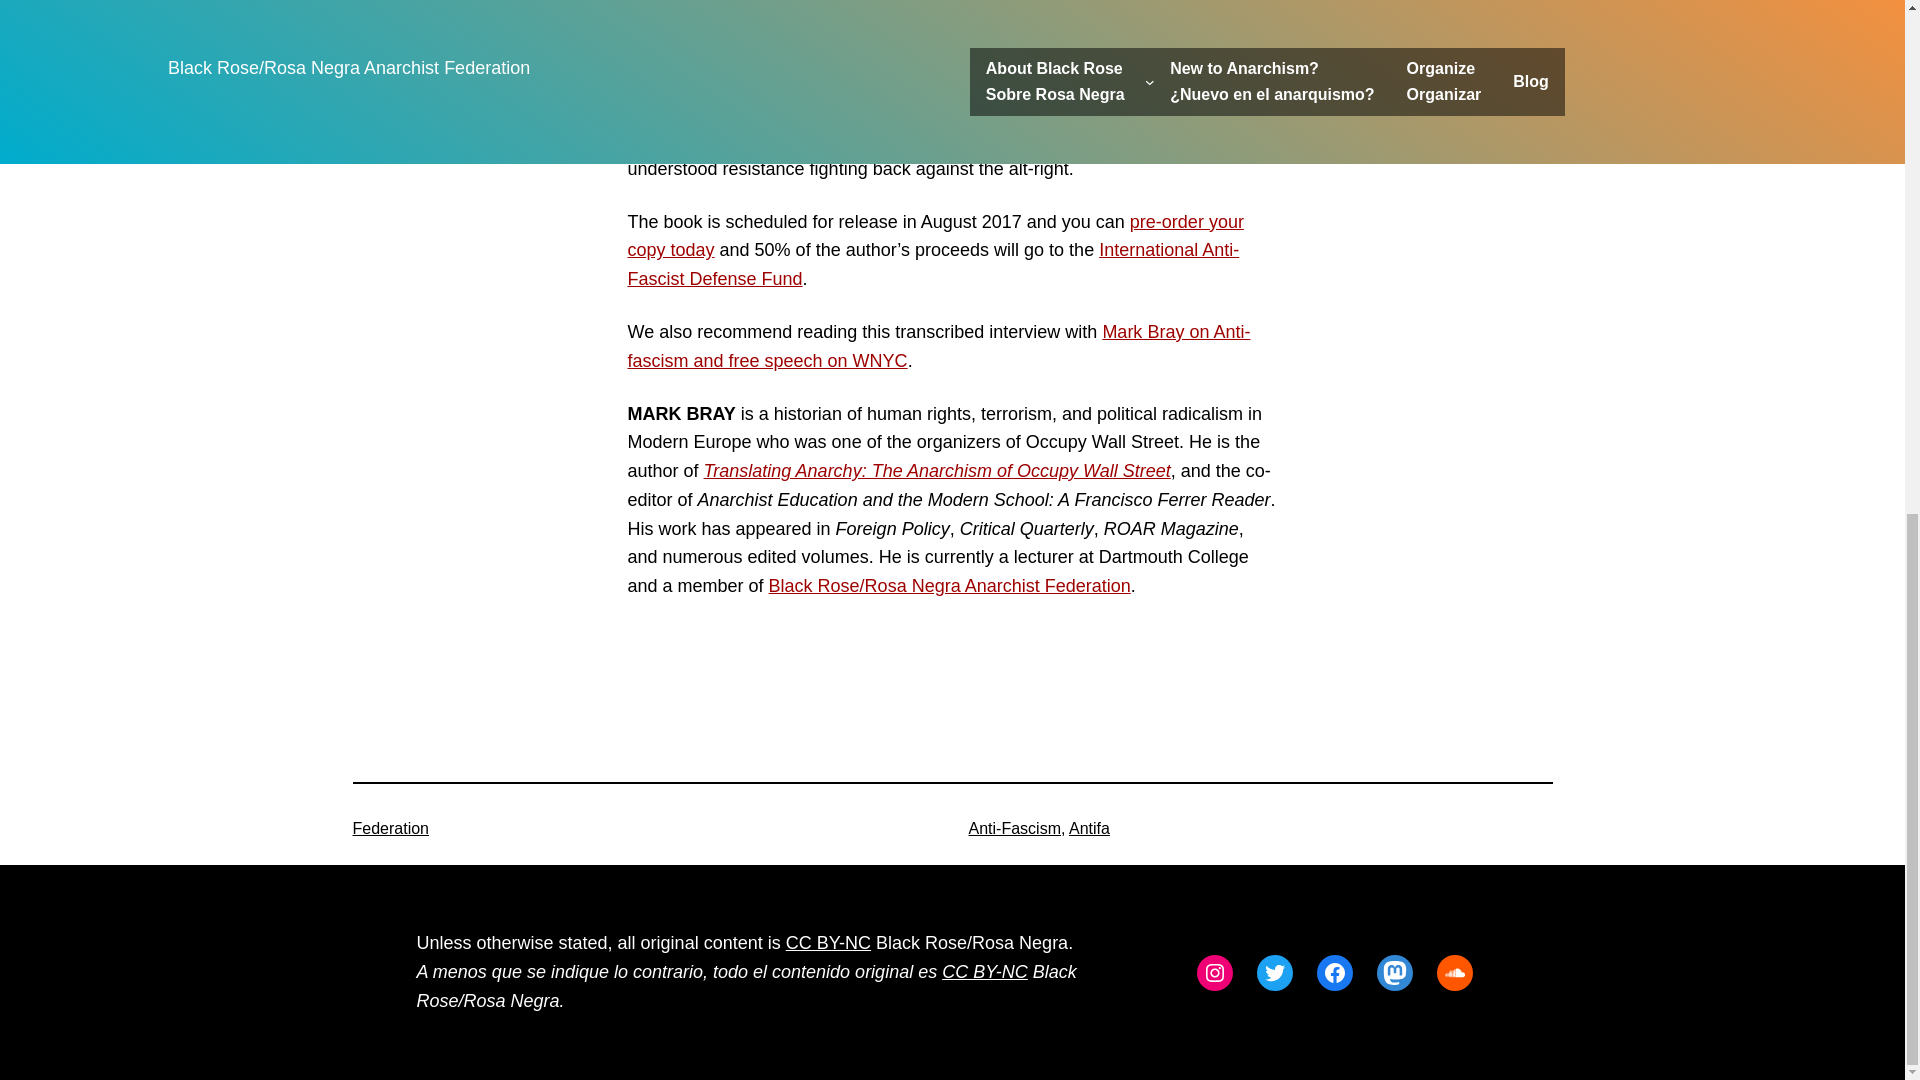 The width and height of the screenshot is (1920, 1080). What do you see at coordinates (984, 972) in the screenshot?
I see `CC BY-NC` at bounding box center [984, 972].